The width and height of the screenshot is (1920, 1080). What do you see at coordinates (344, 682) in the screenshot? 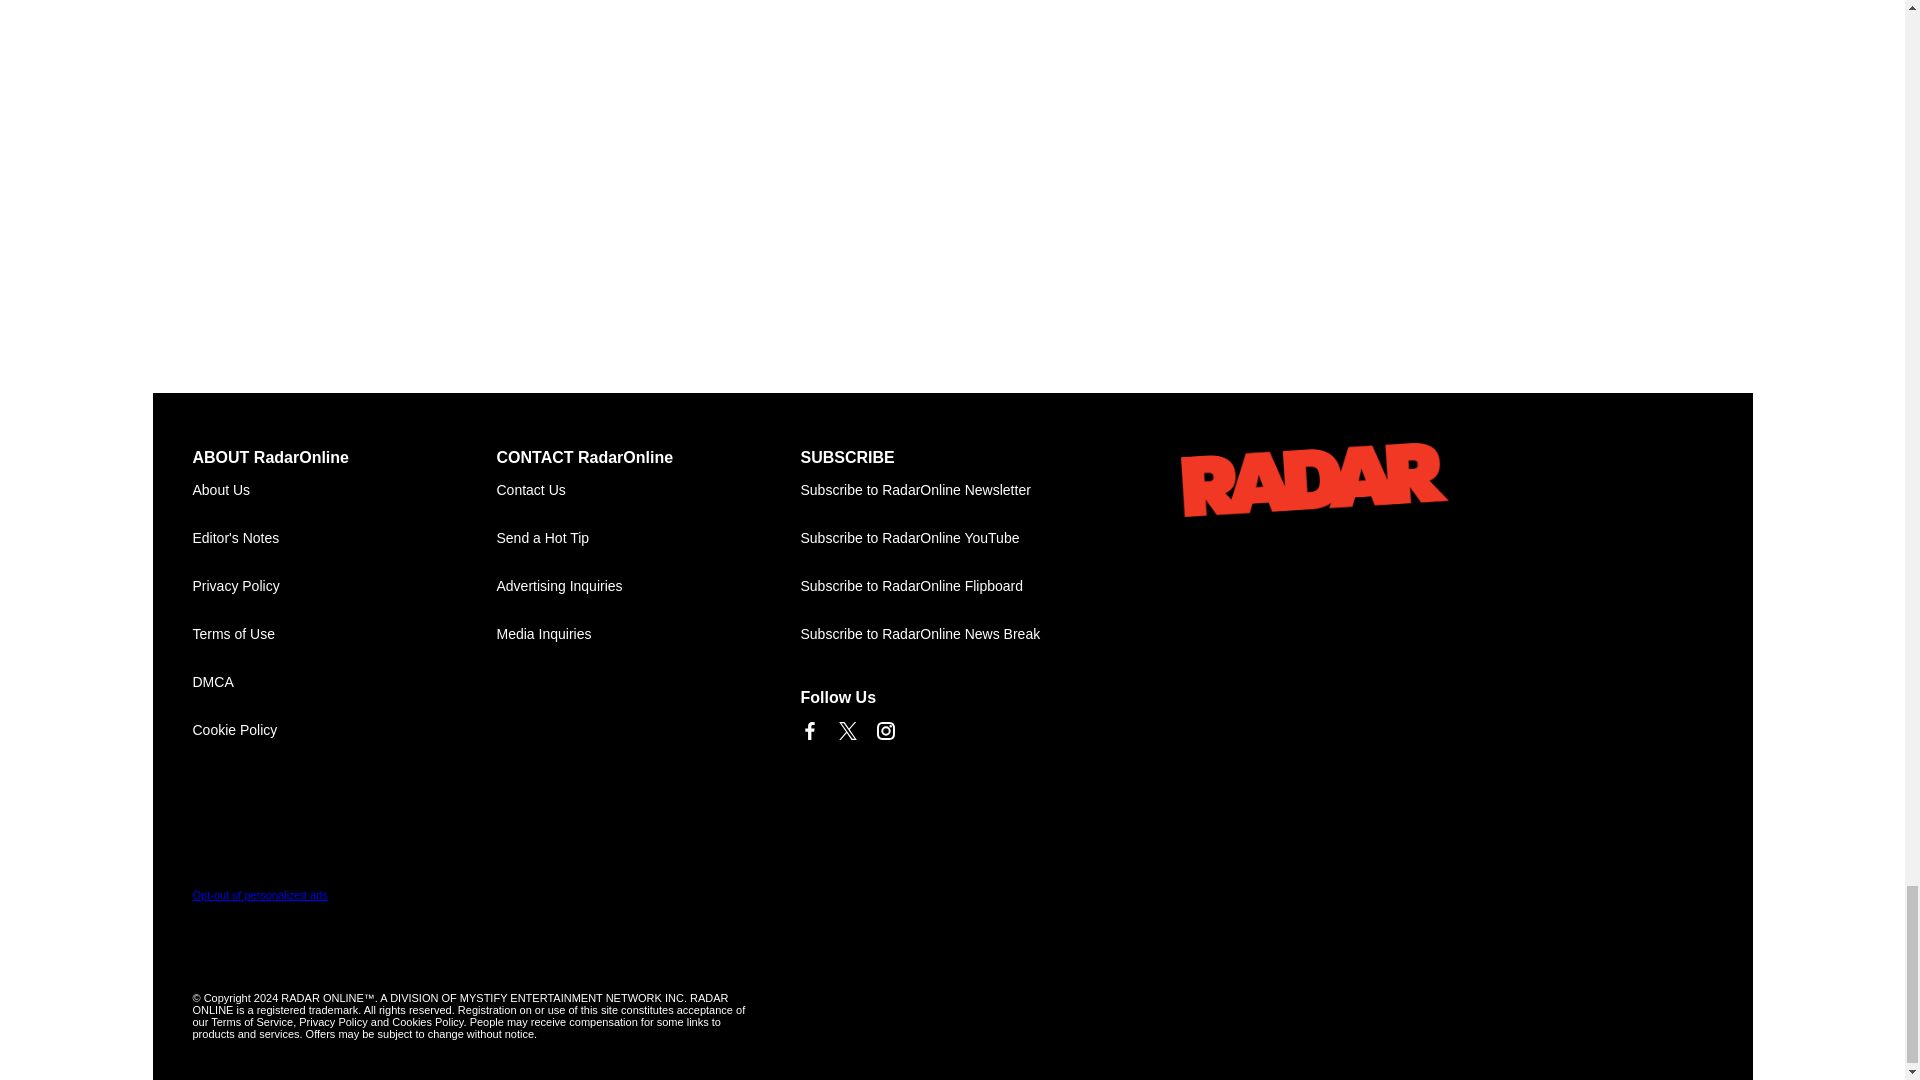
I see `DMCA` at bounding box center [344, 682].